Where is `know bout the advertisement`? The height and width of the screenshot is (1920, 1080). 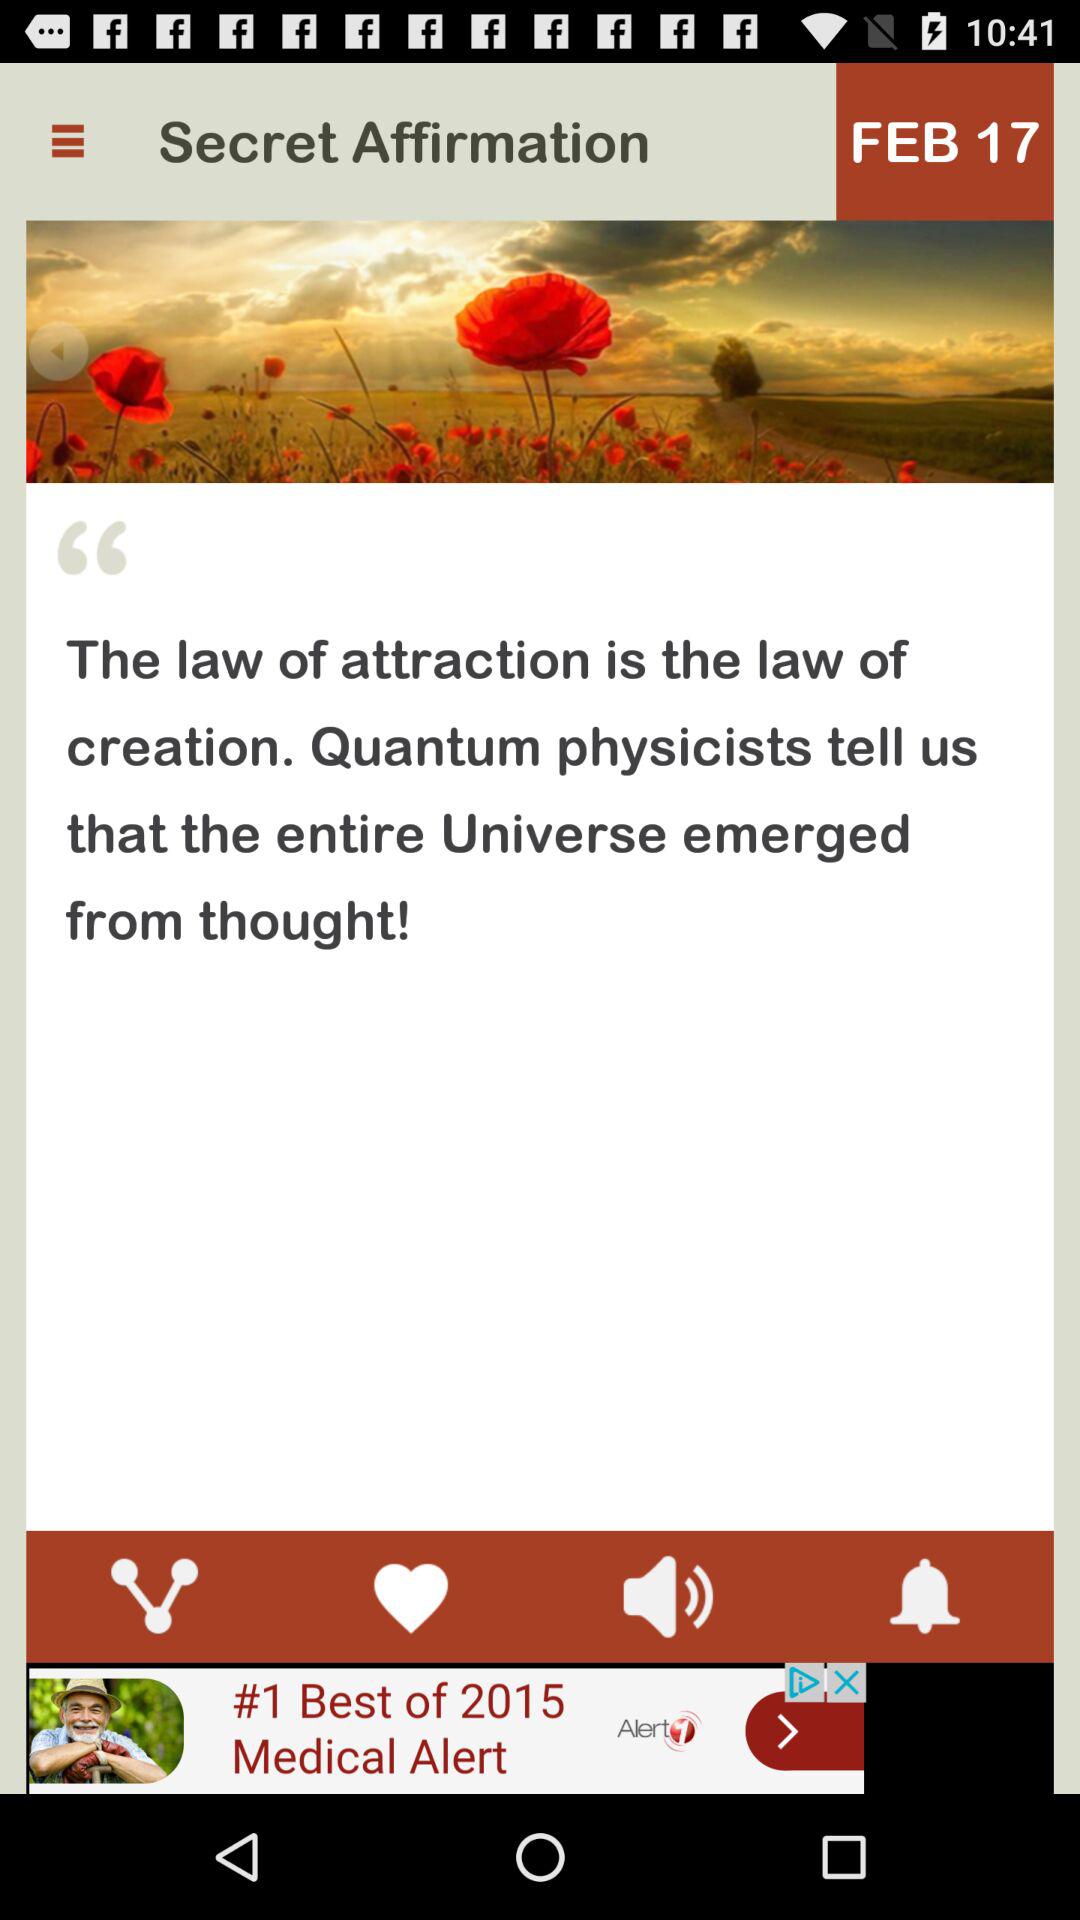
know bout the advertisement is located at coordinates (446, 1728).